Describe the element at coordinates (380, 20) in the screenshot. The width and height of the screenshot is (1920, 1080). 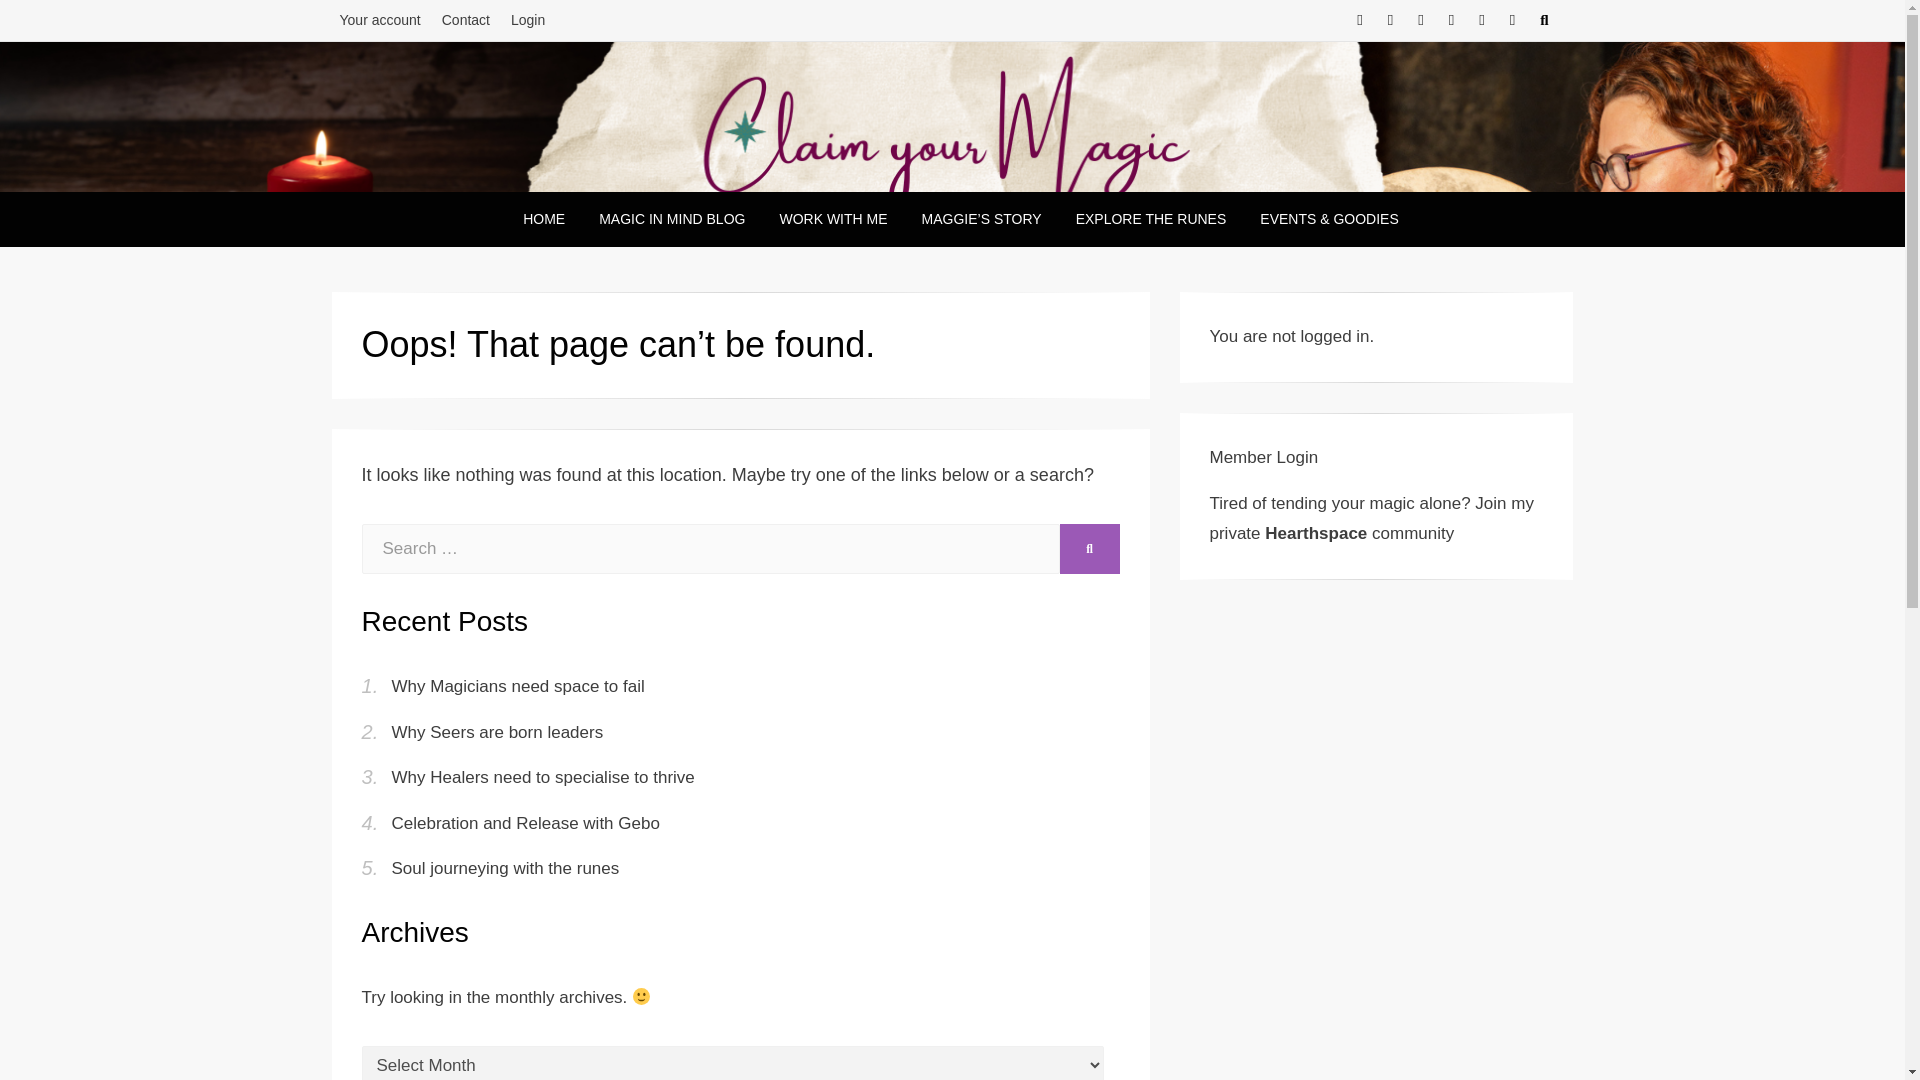
I see `Your account` at that location.